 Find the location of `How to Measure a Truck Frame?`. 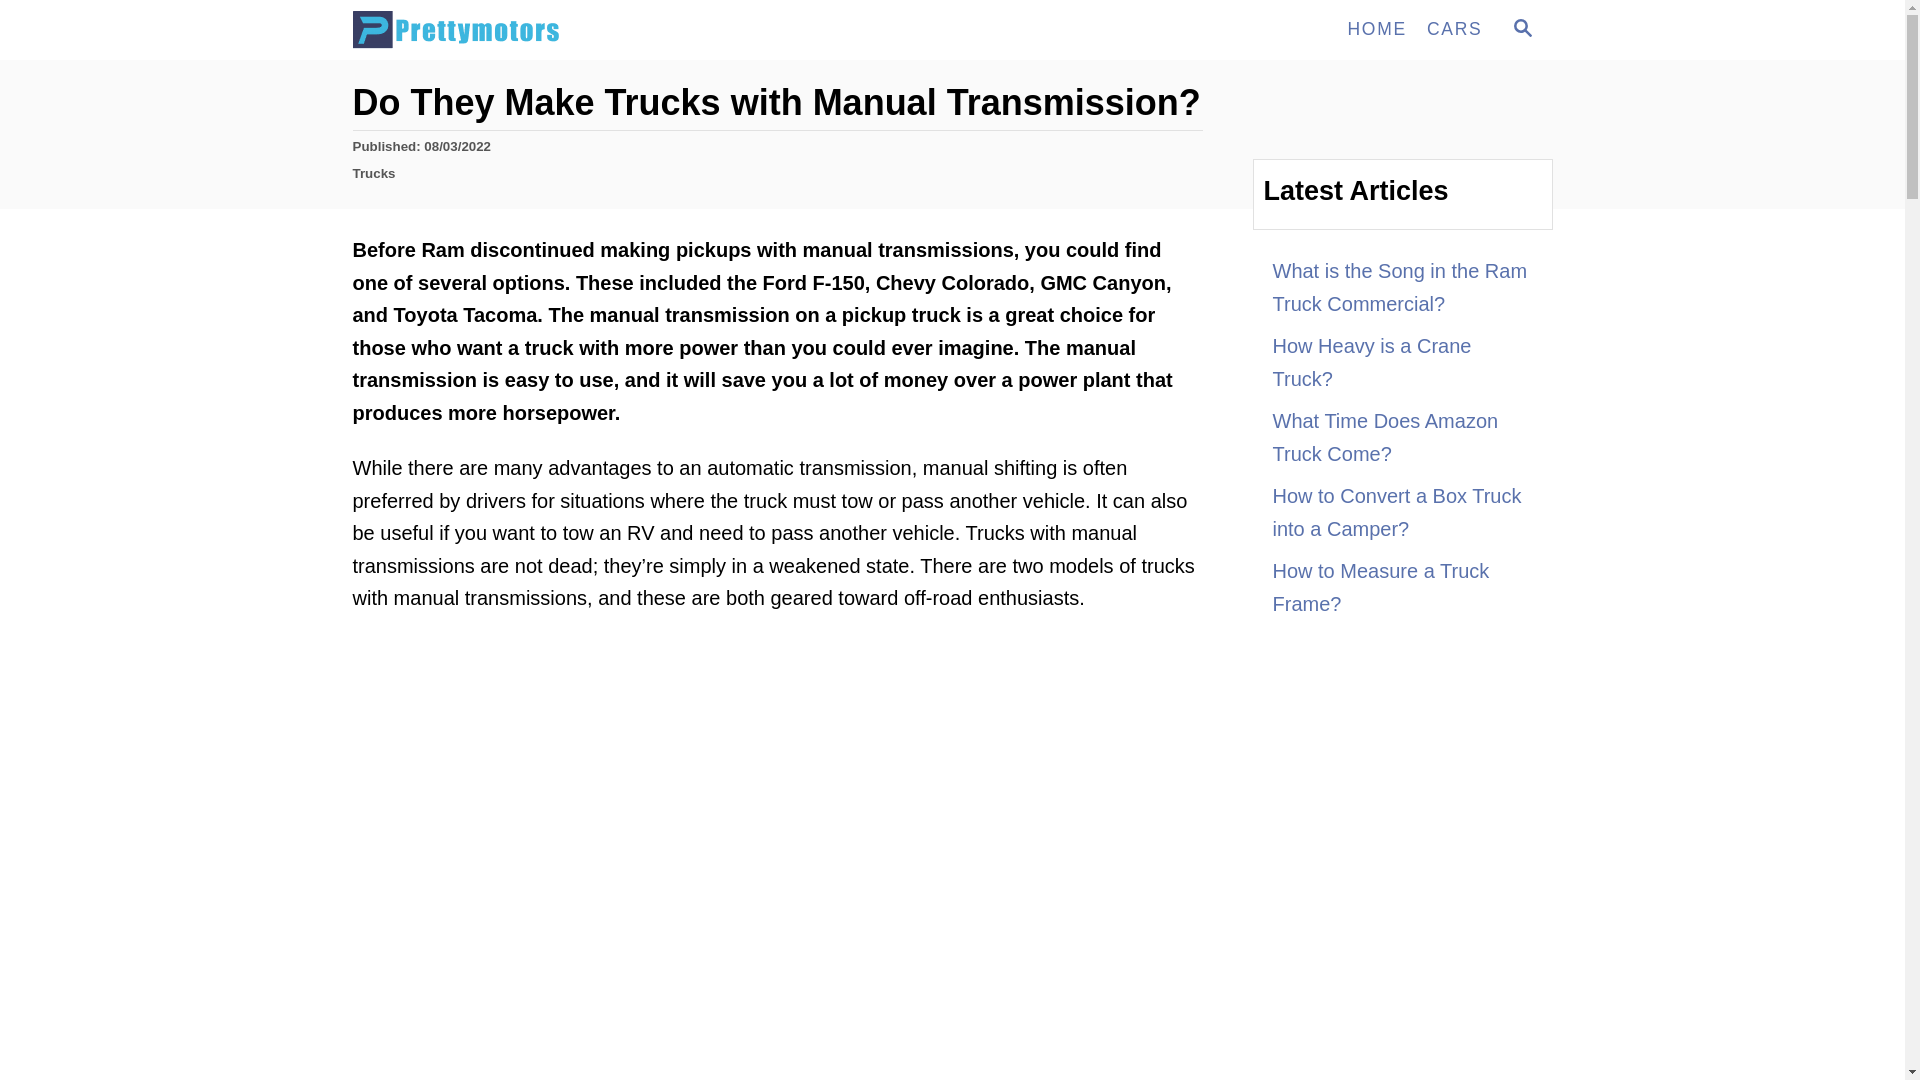

How to Measure a Truck Frame? is located at coordinates (1402, 587).